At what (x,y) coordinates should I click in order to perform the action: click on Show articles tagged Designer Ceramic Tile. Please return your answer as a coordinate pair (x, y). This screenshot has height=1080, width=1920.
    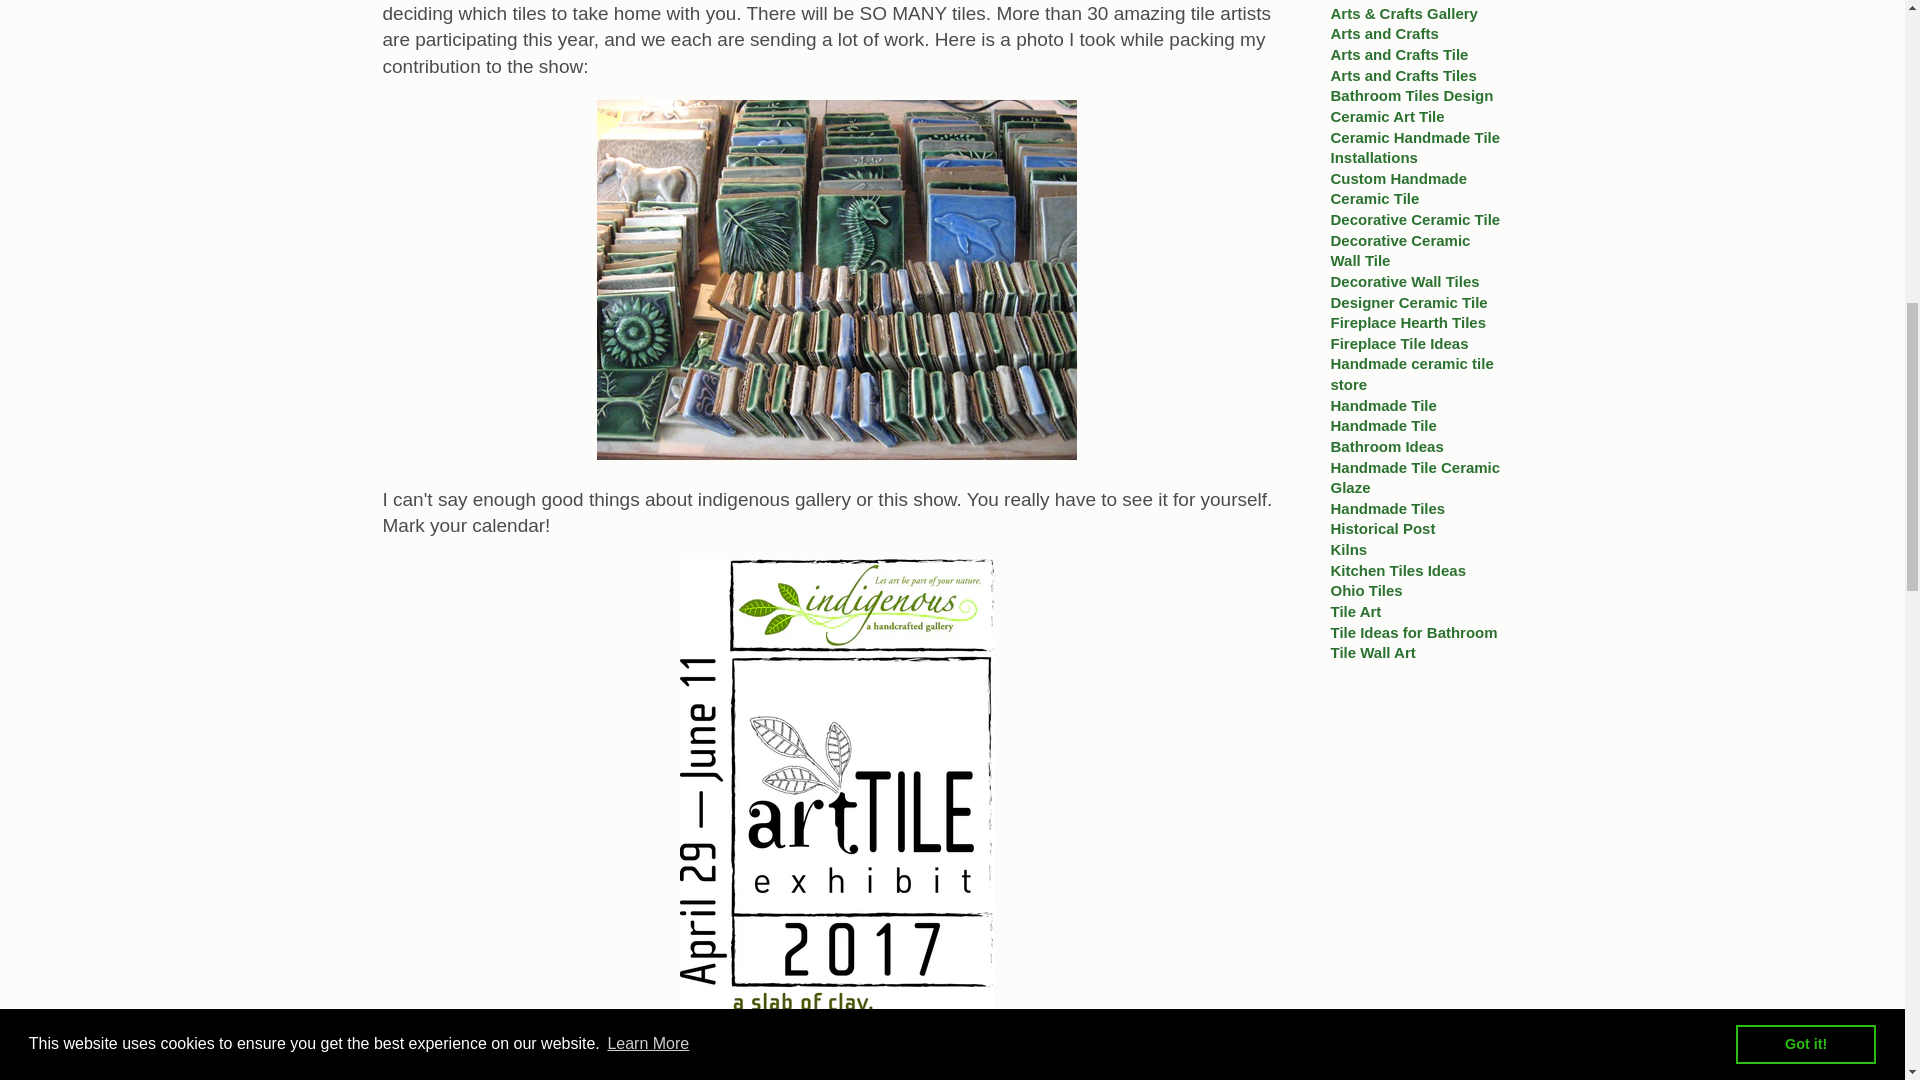
    Looking at the image, I should click on (1408, 302).